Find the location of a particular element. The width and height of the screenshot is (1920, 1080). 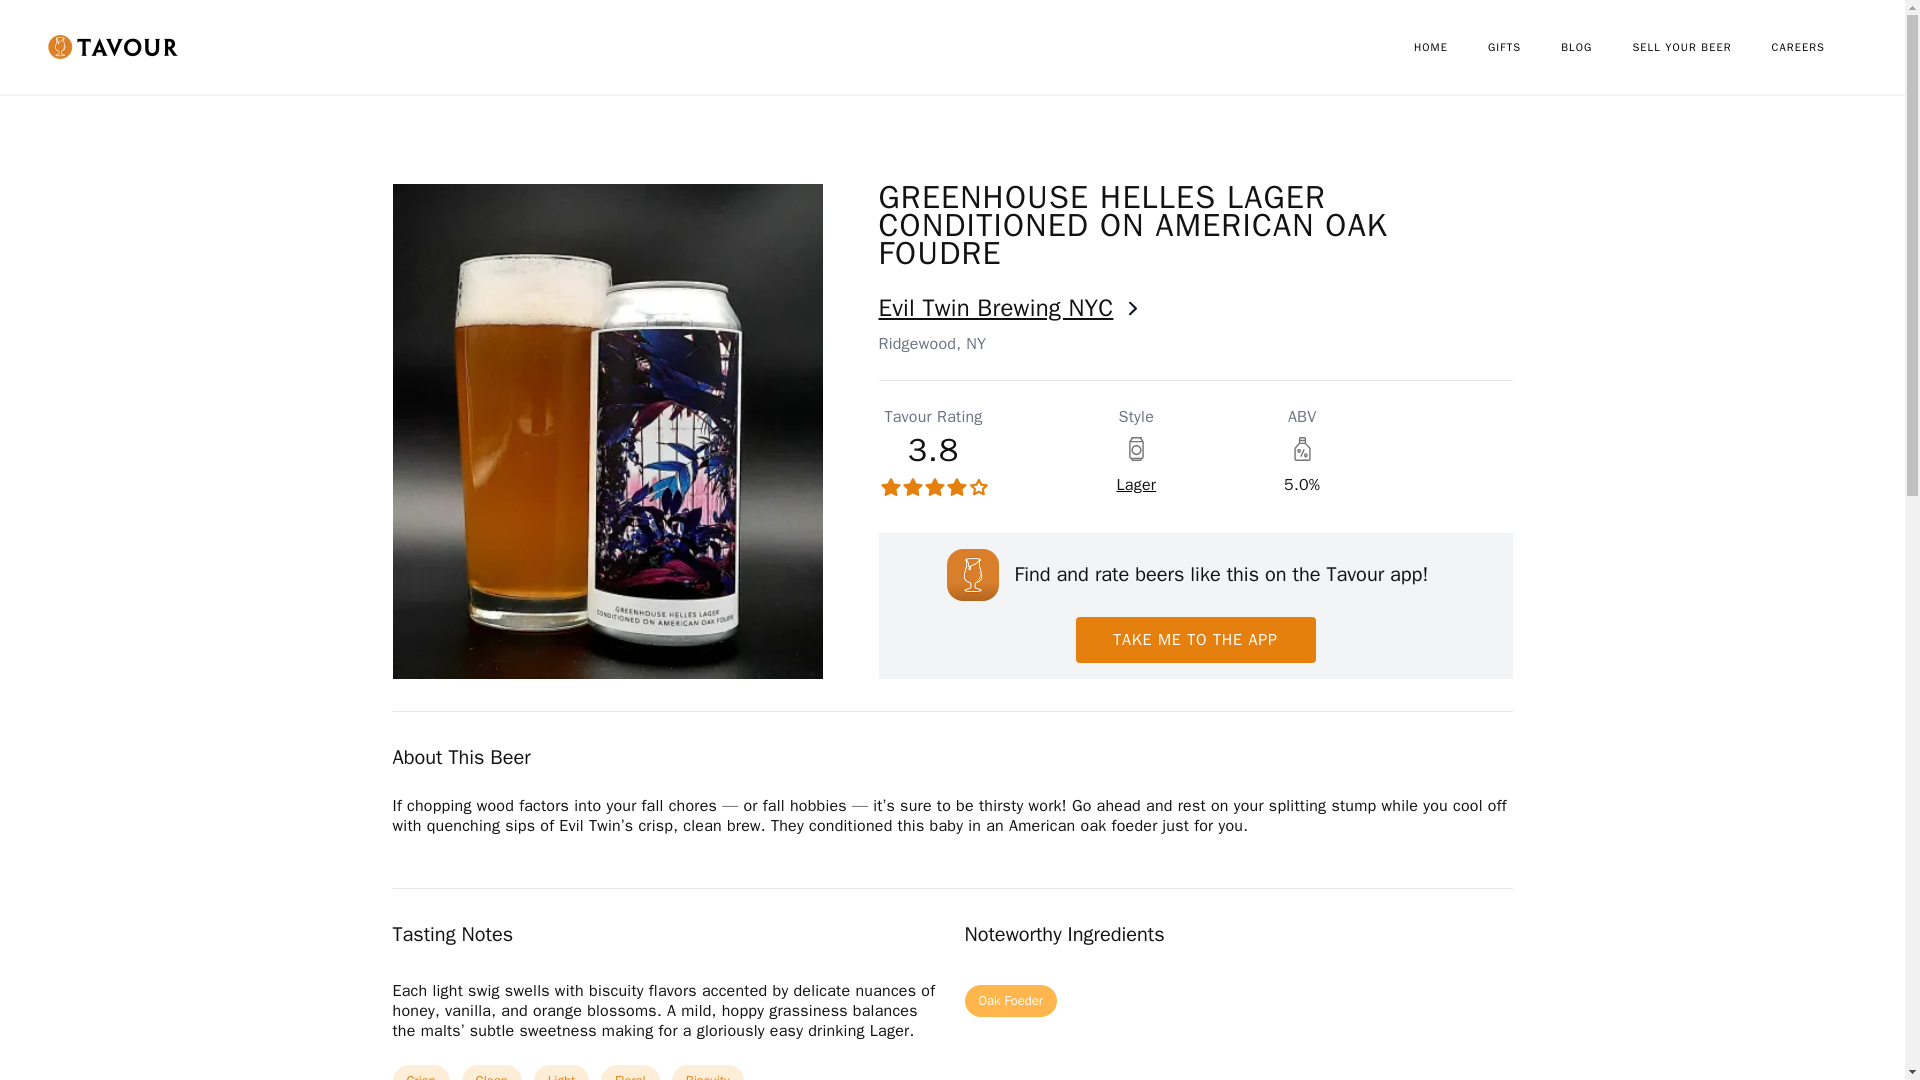

TAKE ME TO THE APP is located at coordinates (1195, 640).